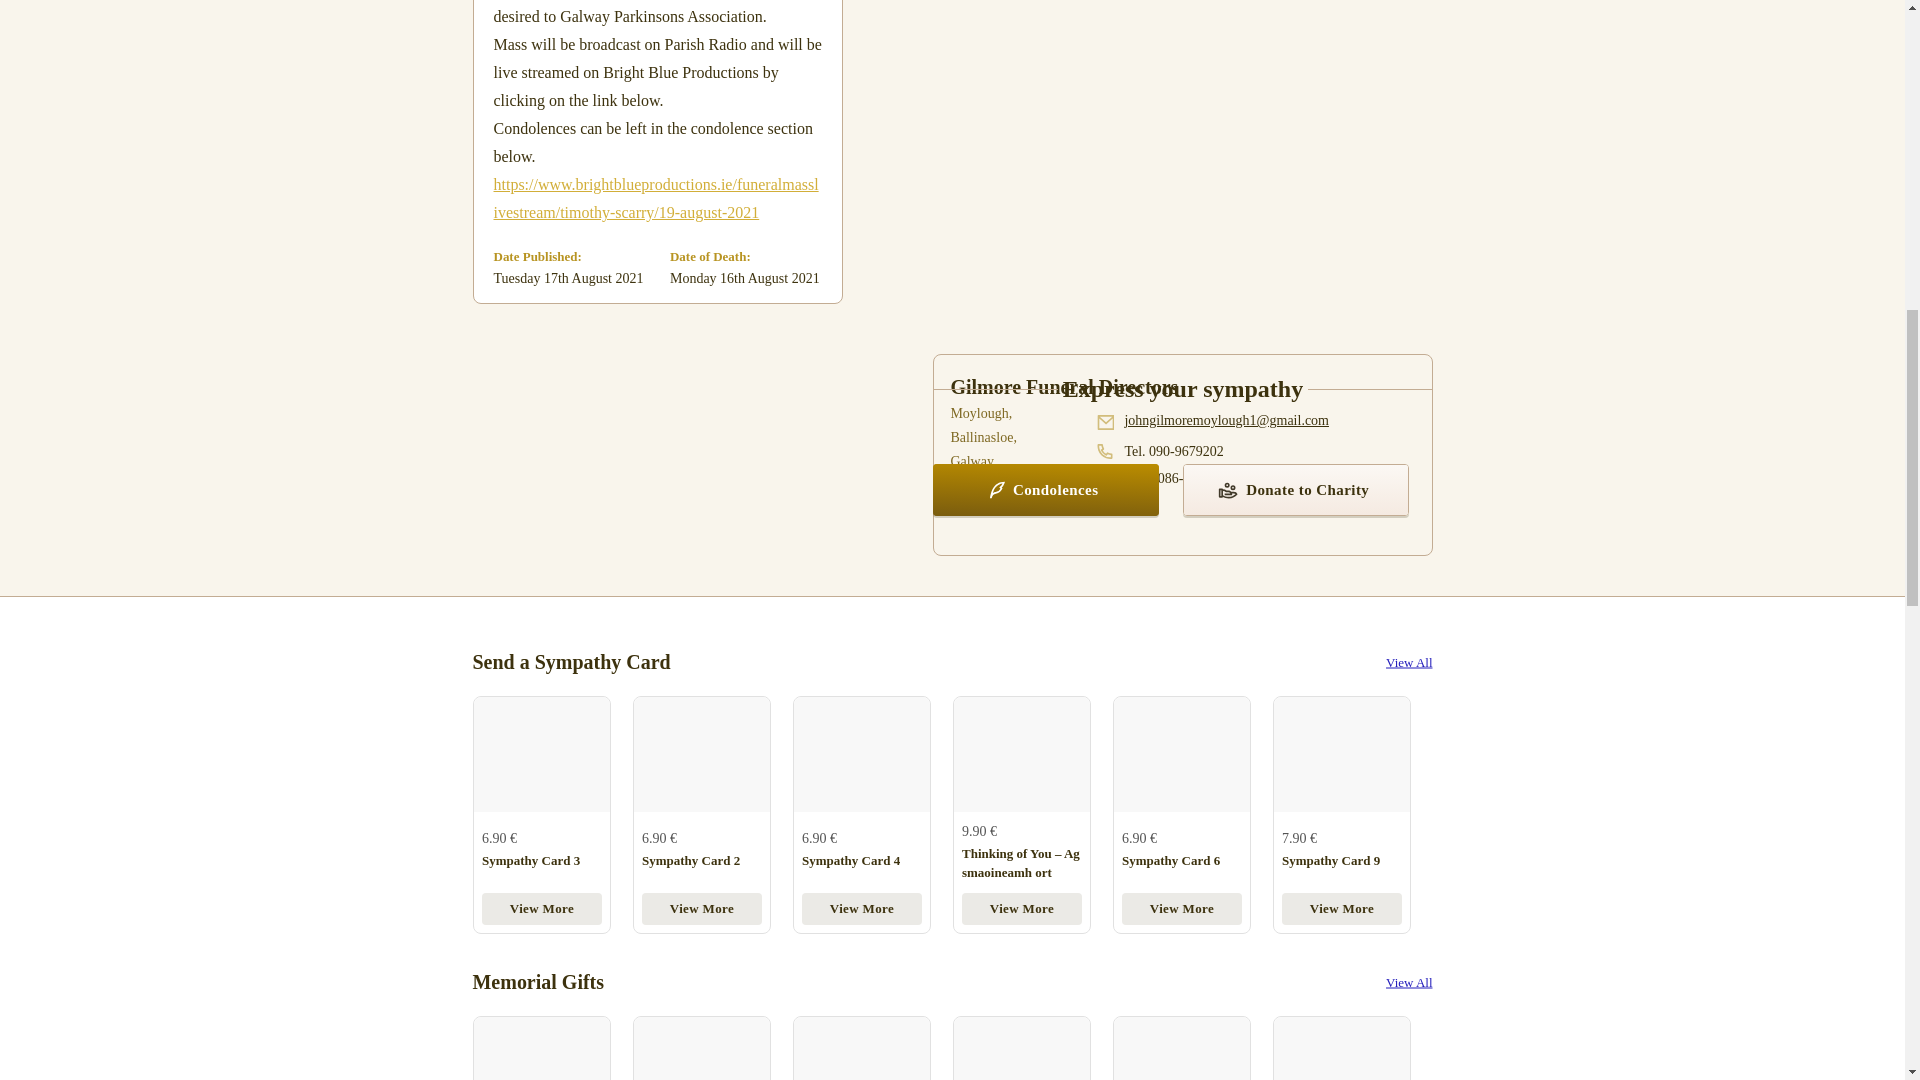 The height and width of the screenshot is (1080, 1920). I want to click on View More, so click(862, 908).